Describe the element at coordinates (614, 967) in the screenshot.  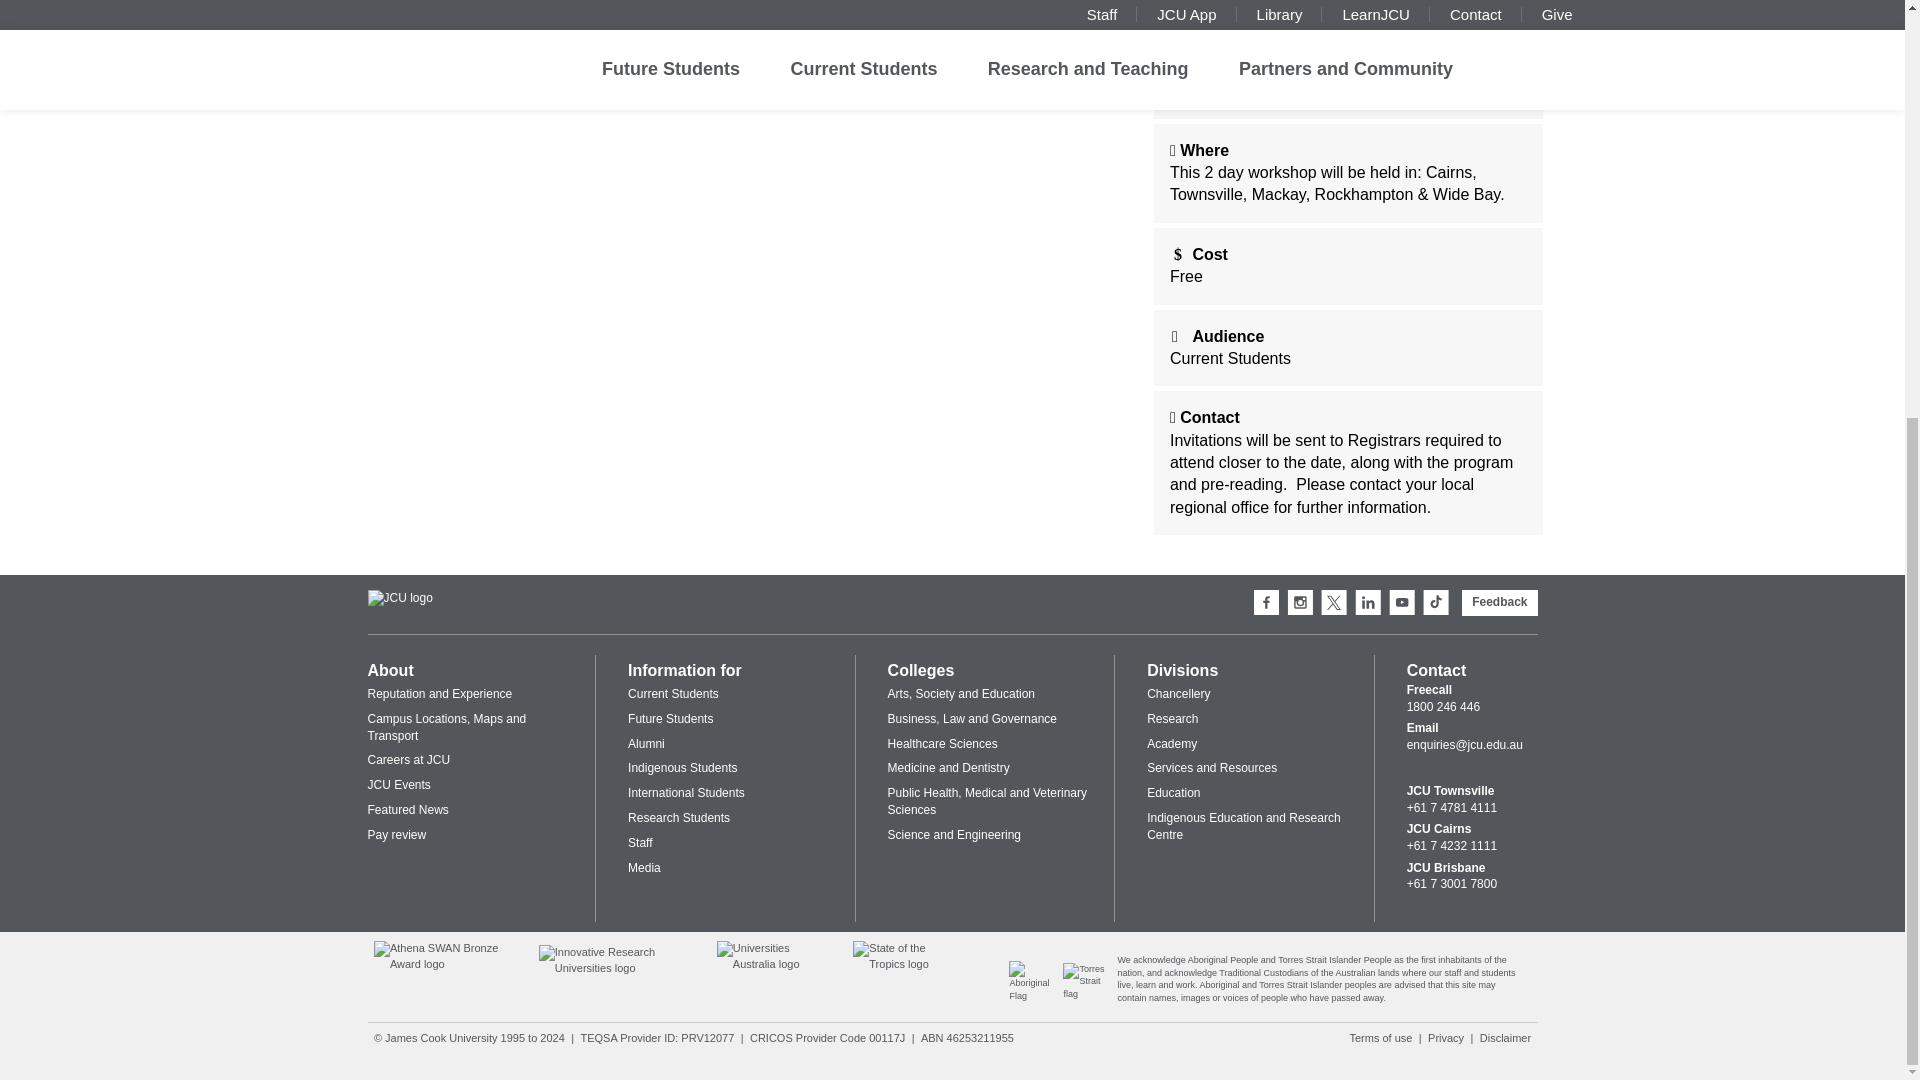
I see `Innovative Research Universities` at that location.